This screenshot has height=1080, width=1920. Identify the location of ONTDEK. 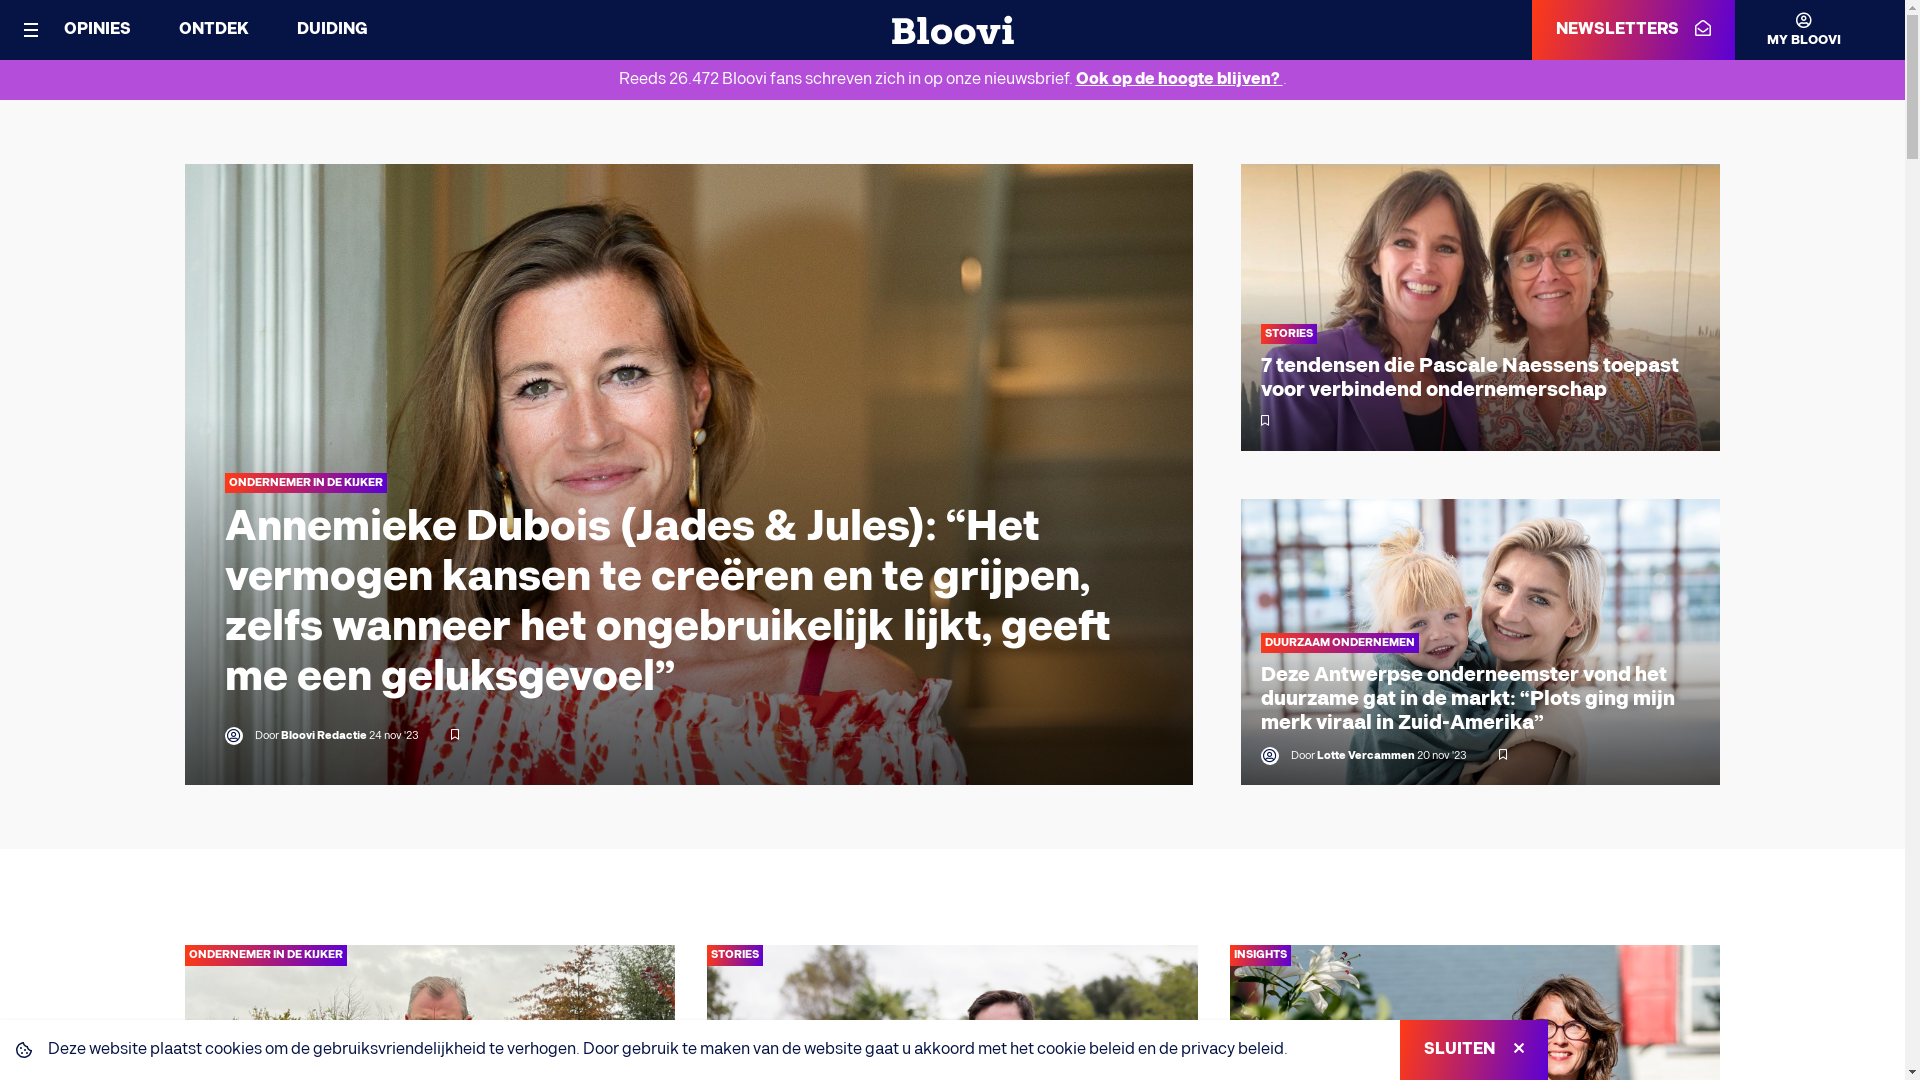
(214, 29).